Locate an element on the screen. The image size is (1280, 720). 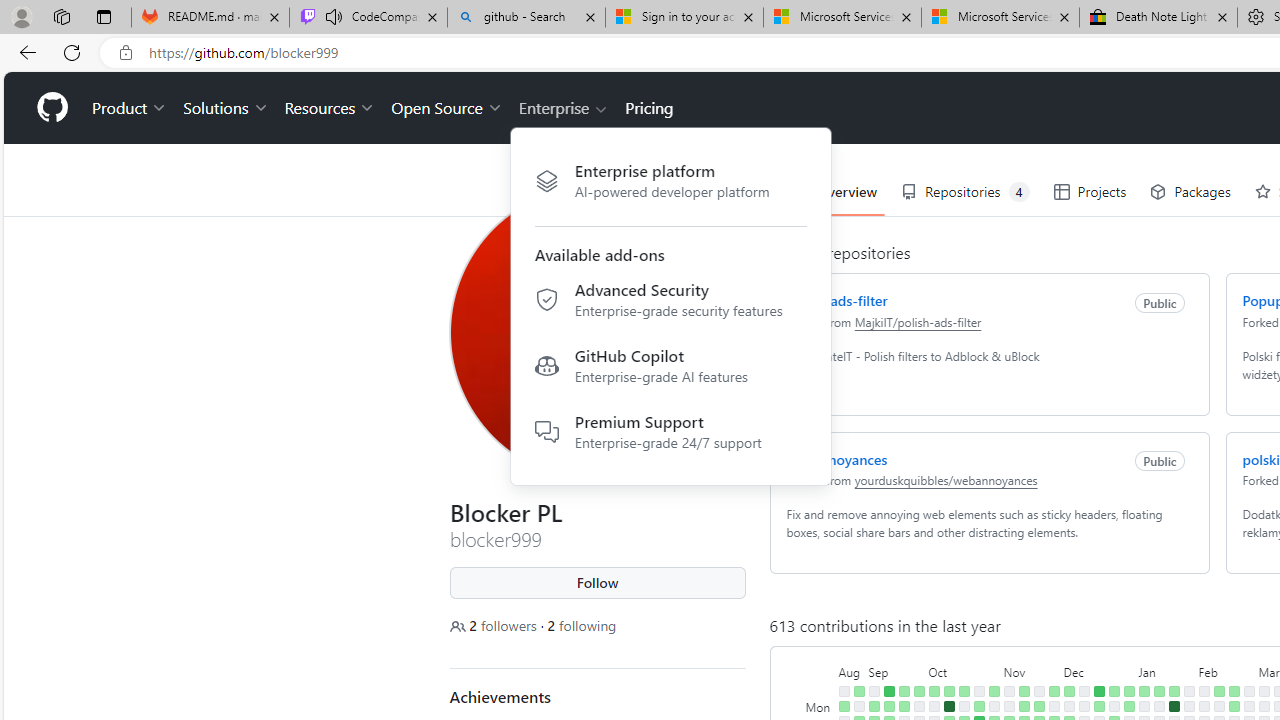
3 contributions on December 18th. is located at coordinates (1098, 706).